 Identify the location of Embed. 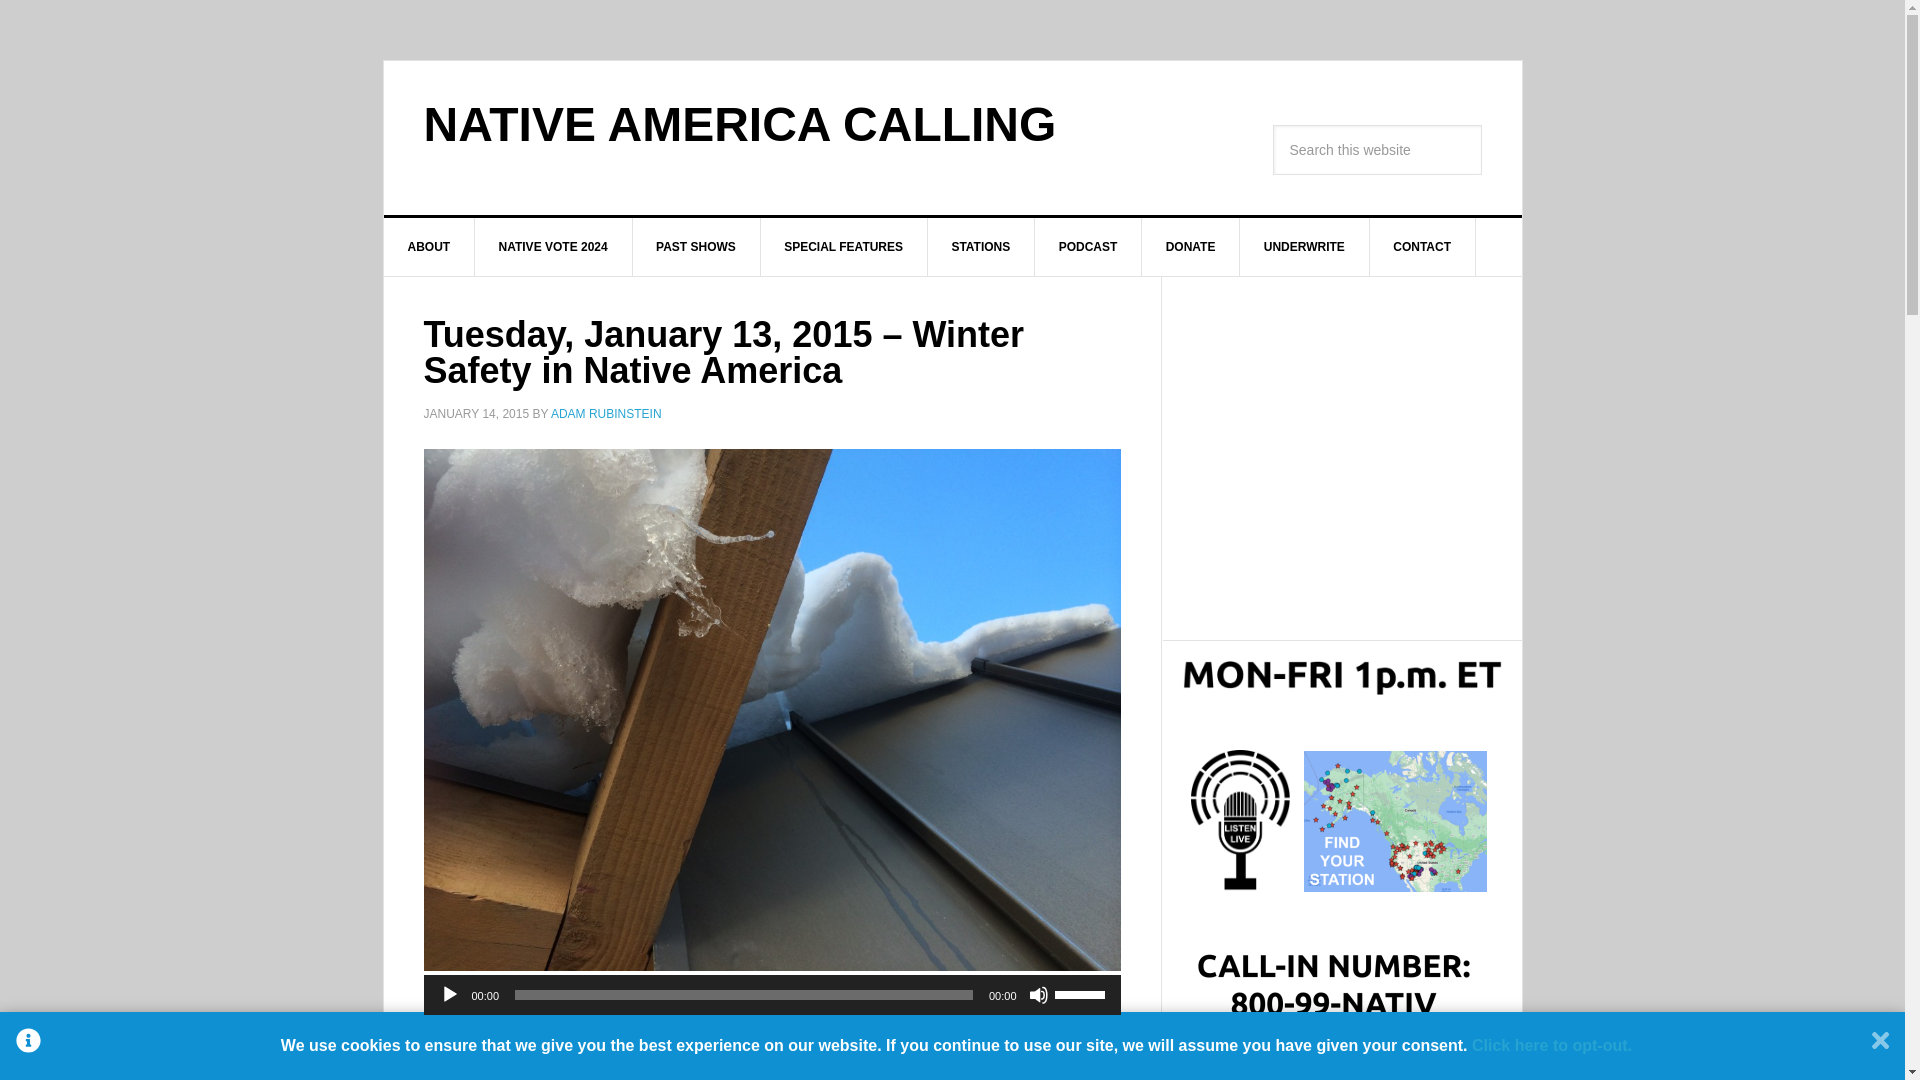
(822, 1027).